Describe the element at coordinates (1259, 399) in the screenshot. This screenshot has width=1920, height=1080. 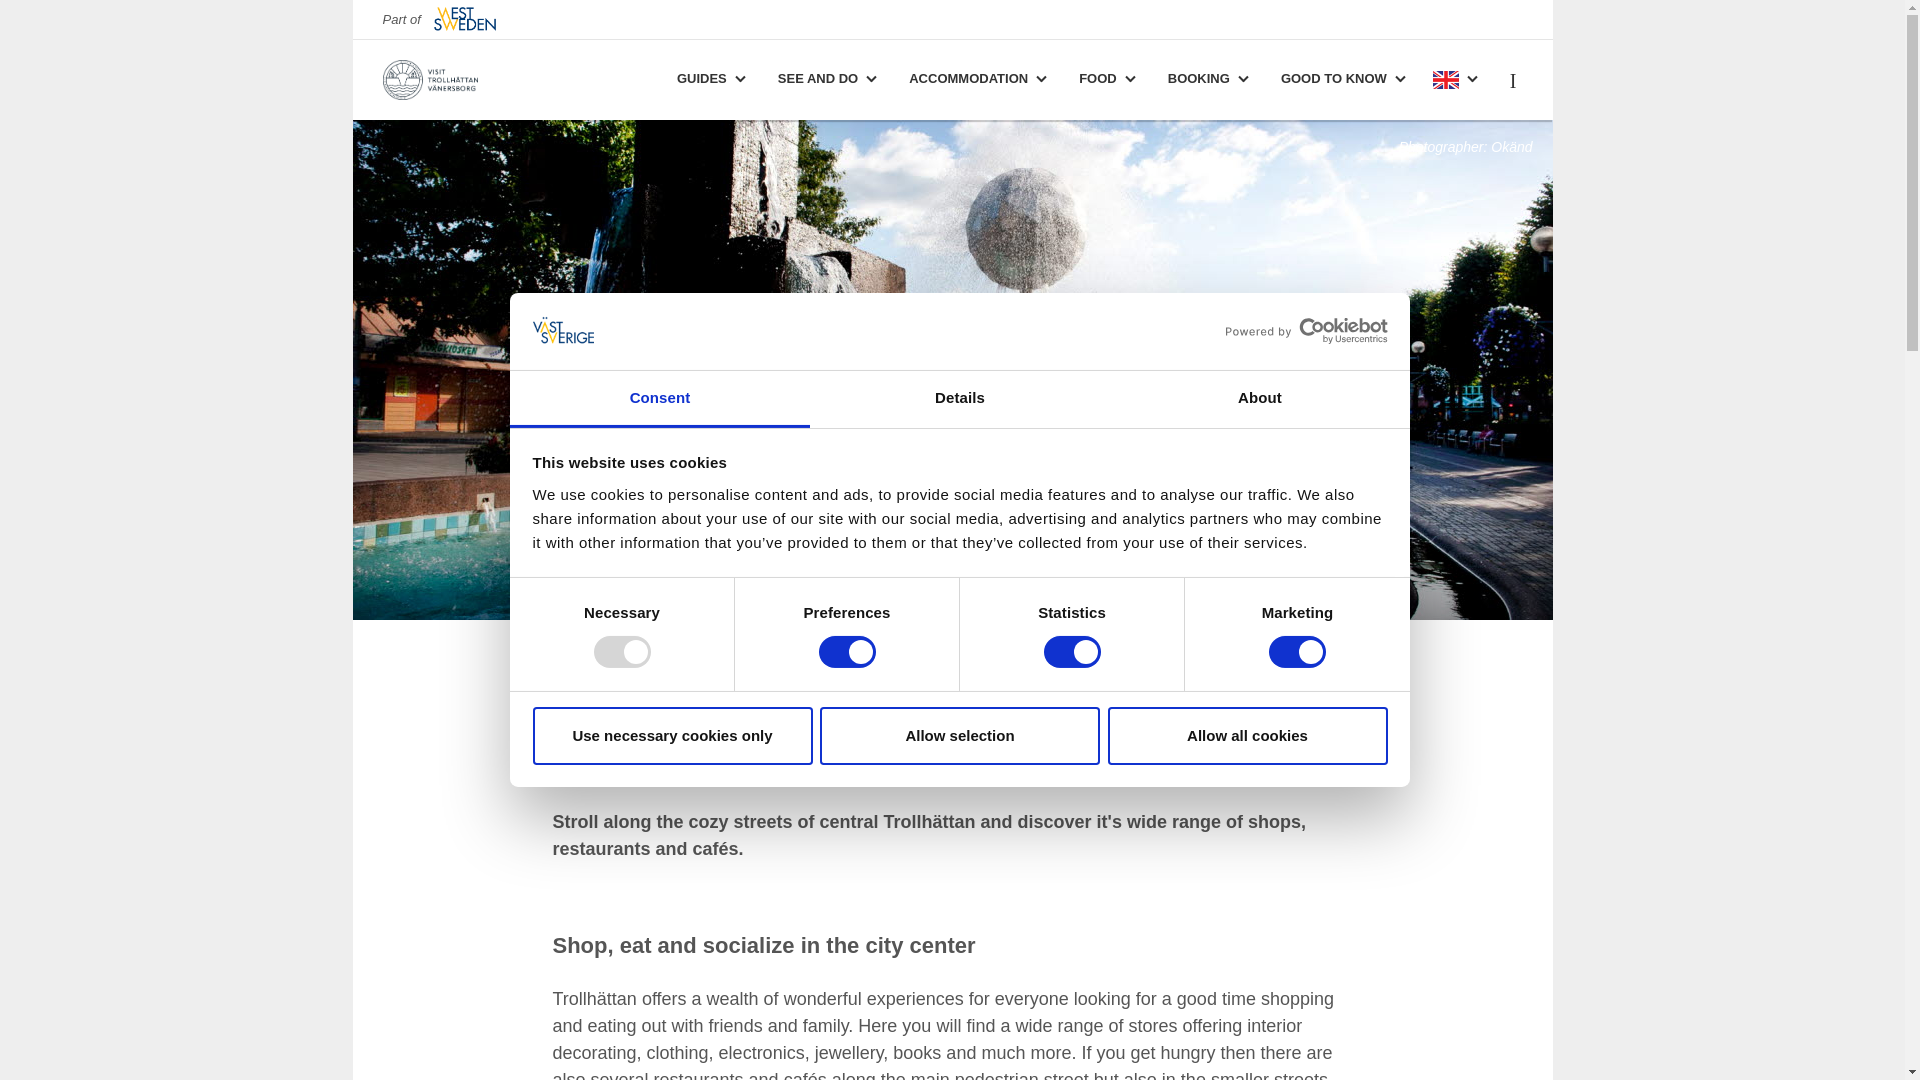
I see `About` at that location.